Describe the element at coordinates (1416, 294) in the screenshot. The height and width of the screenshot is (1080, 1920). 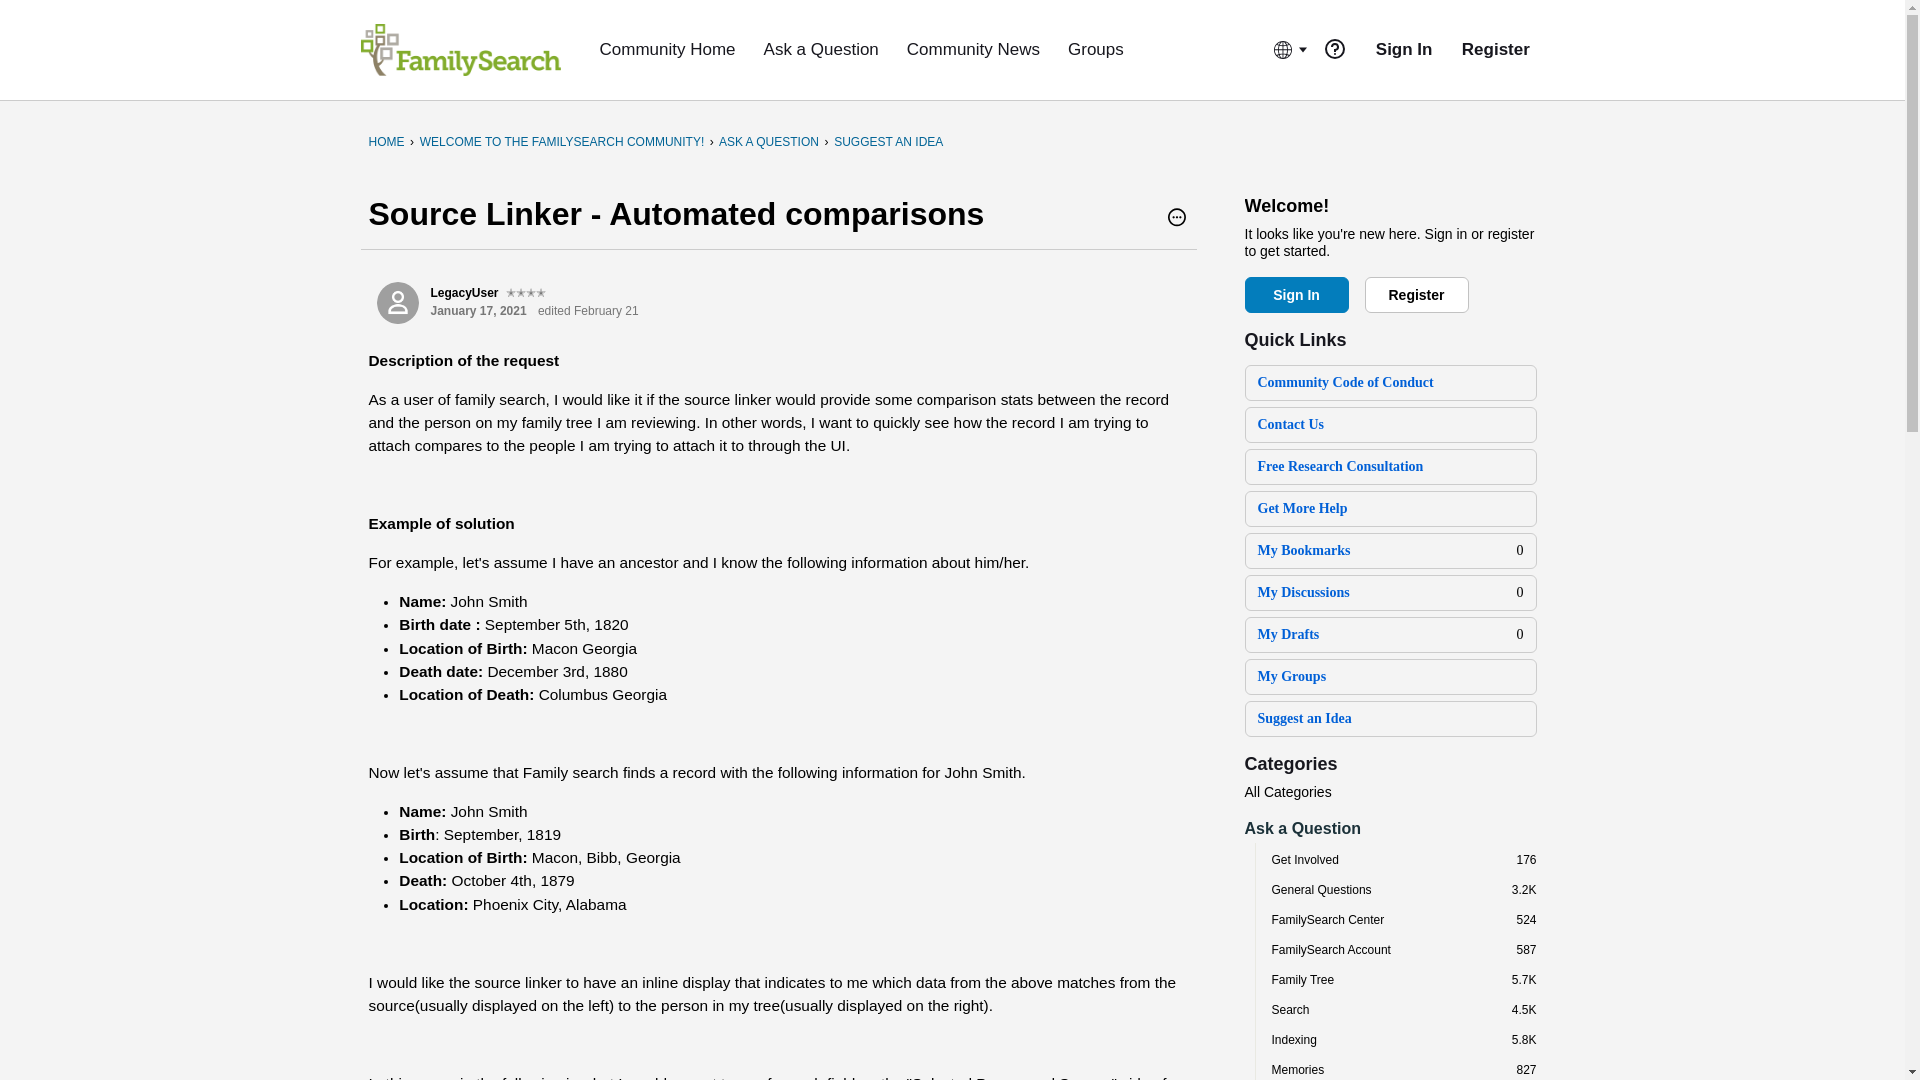
I see `Register` at that location.